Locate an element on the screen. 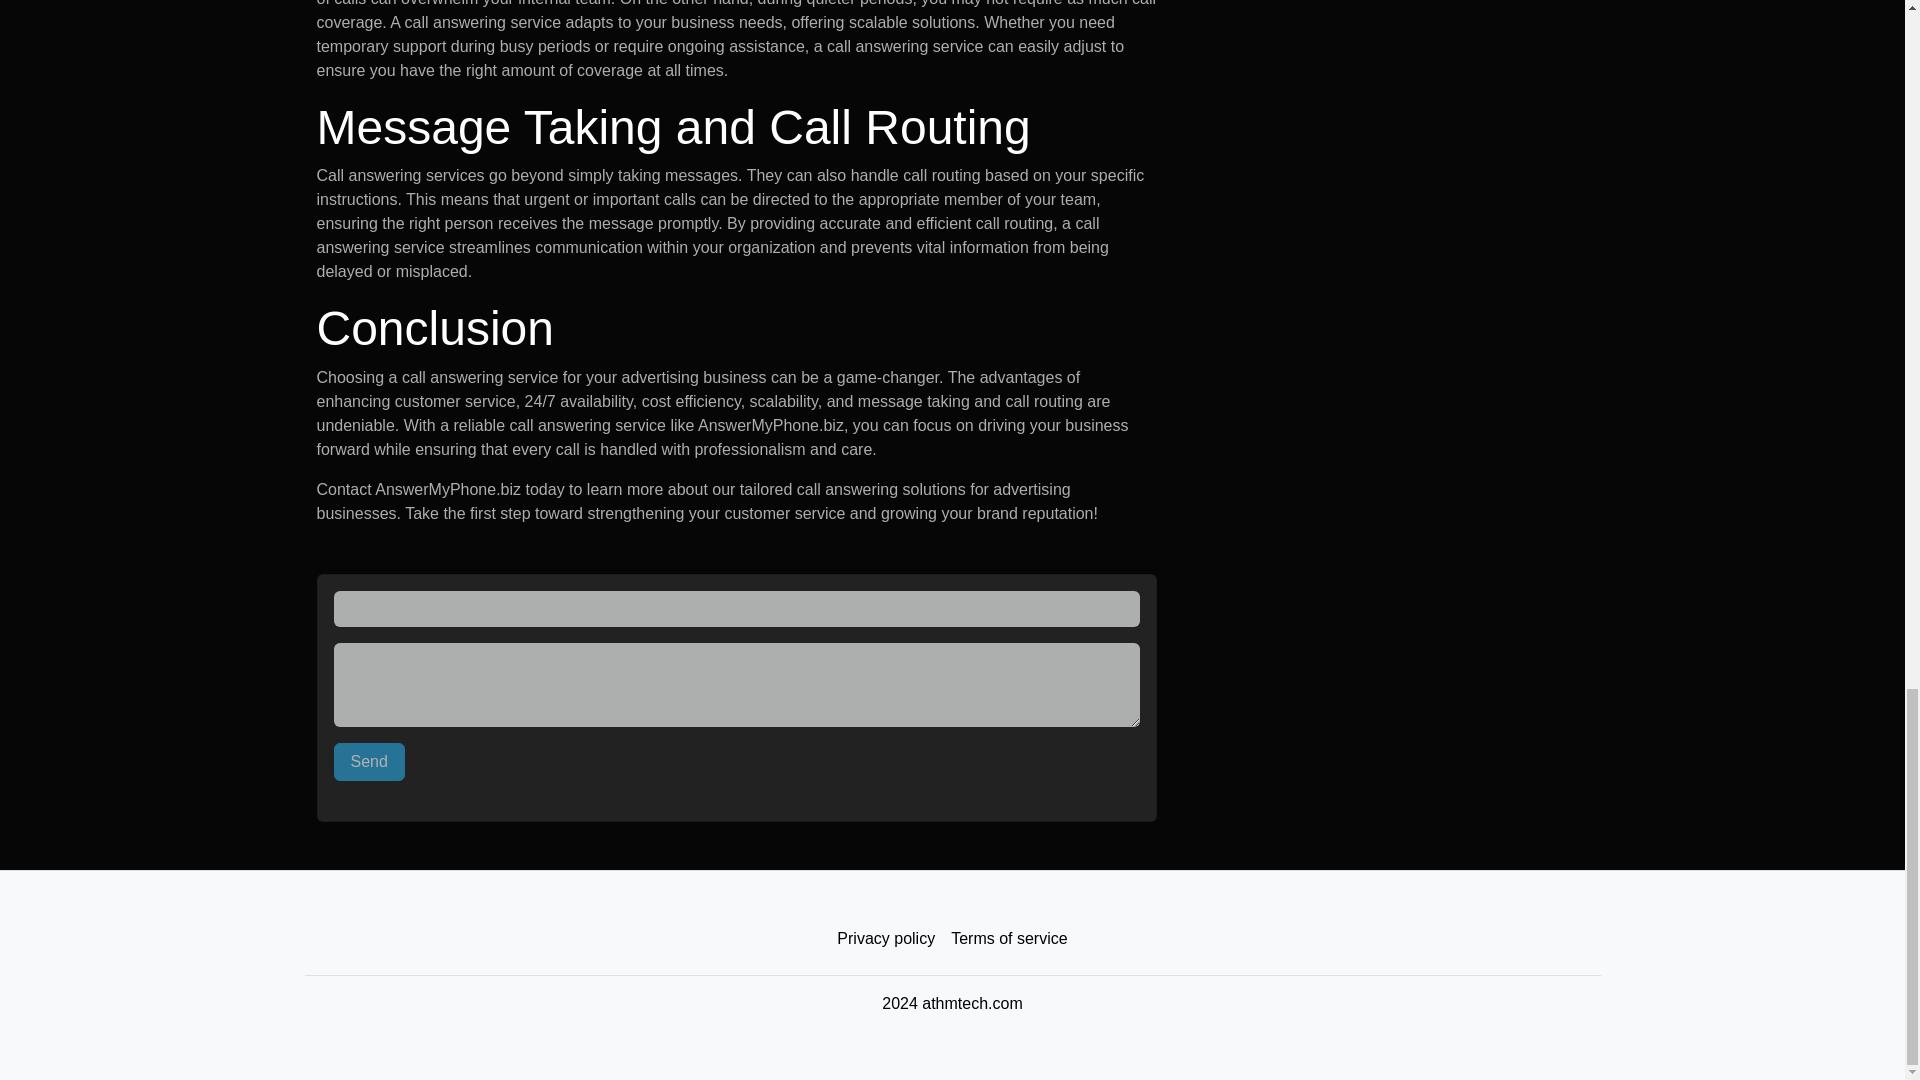  Terms of service is located at coordinates (1008, 939).